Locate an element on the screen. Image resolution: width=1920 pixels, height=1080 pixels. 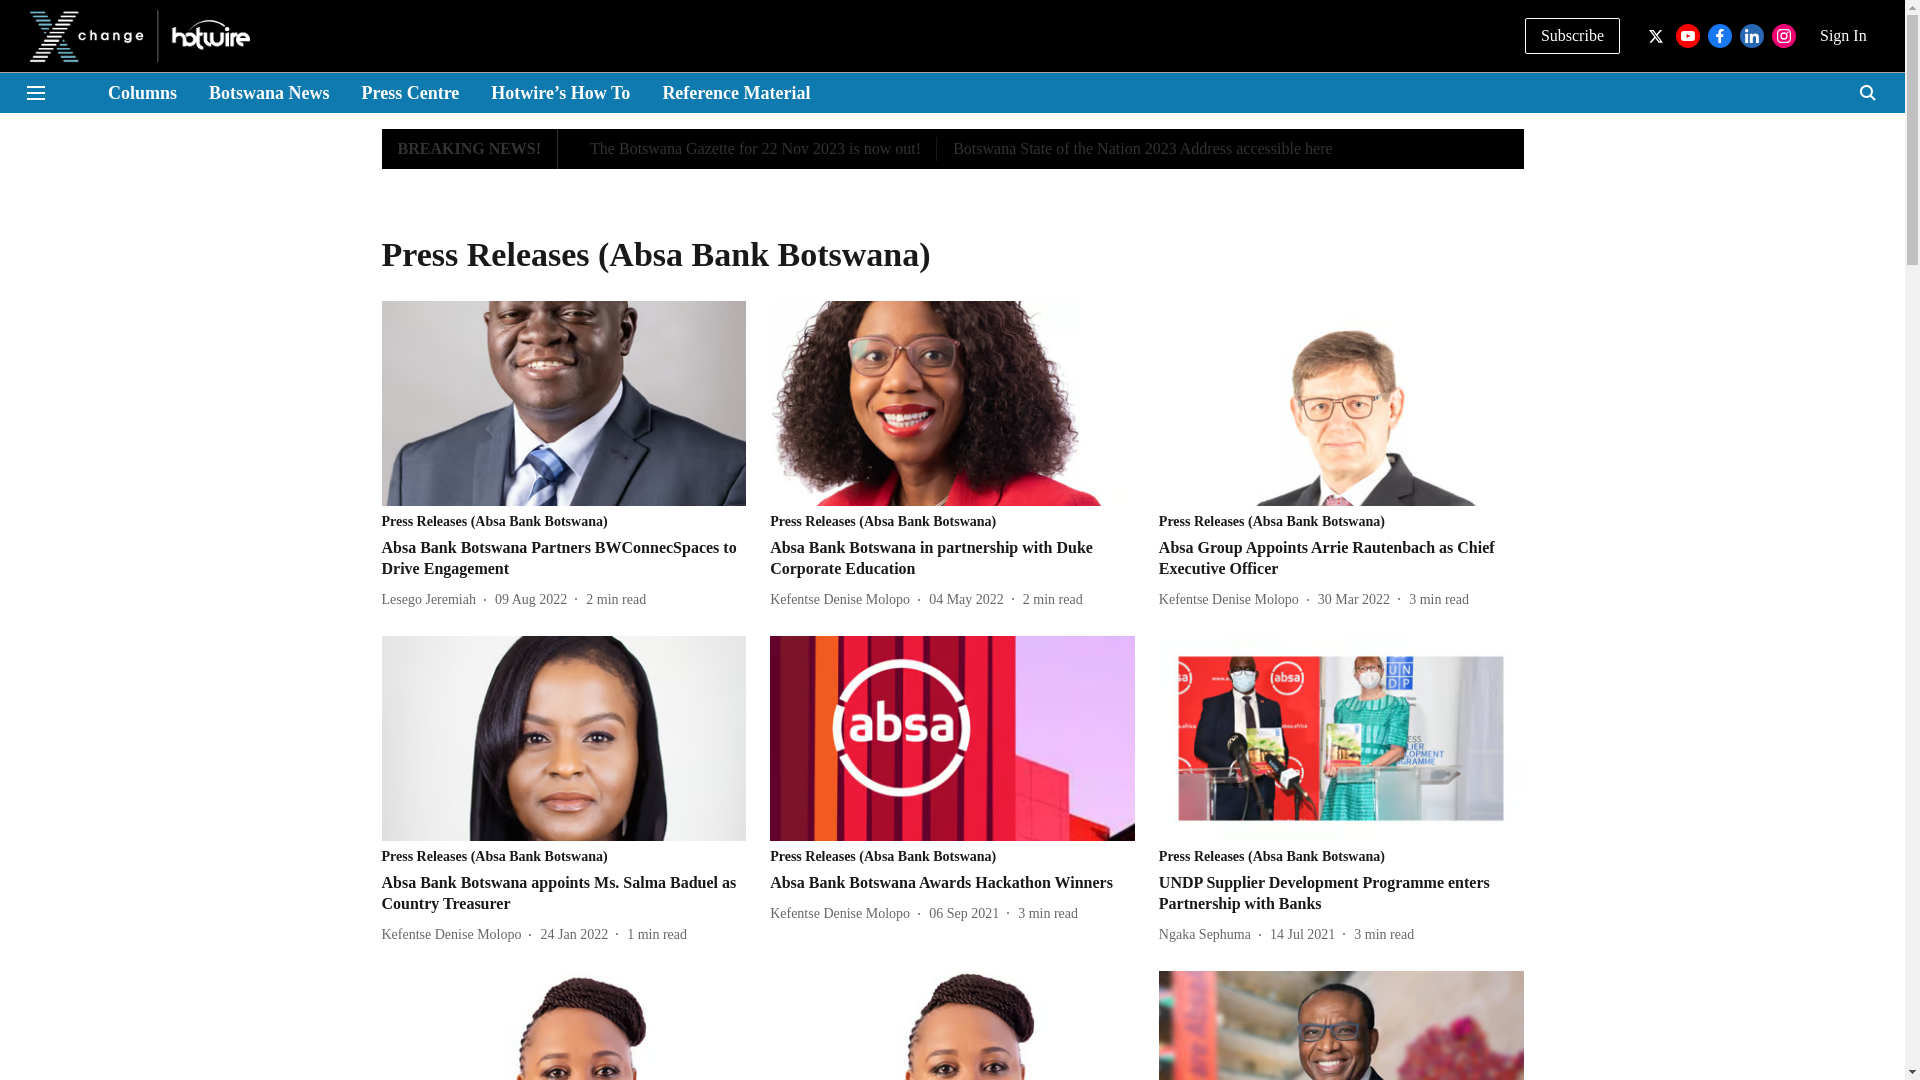
Press Releases (Absa Bank Botswana) is located at coordinates (1342, 522).